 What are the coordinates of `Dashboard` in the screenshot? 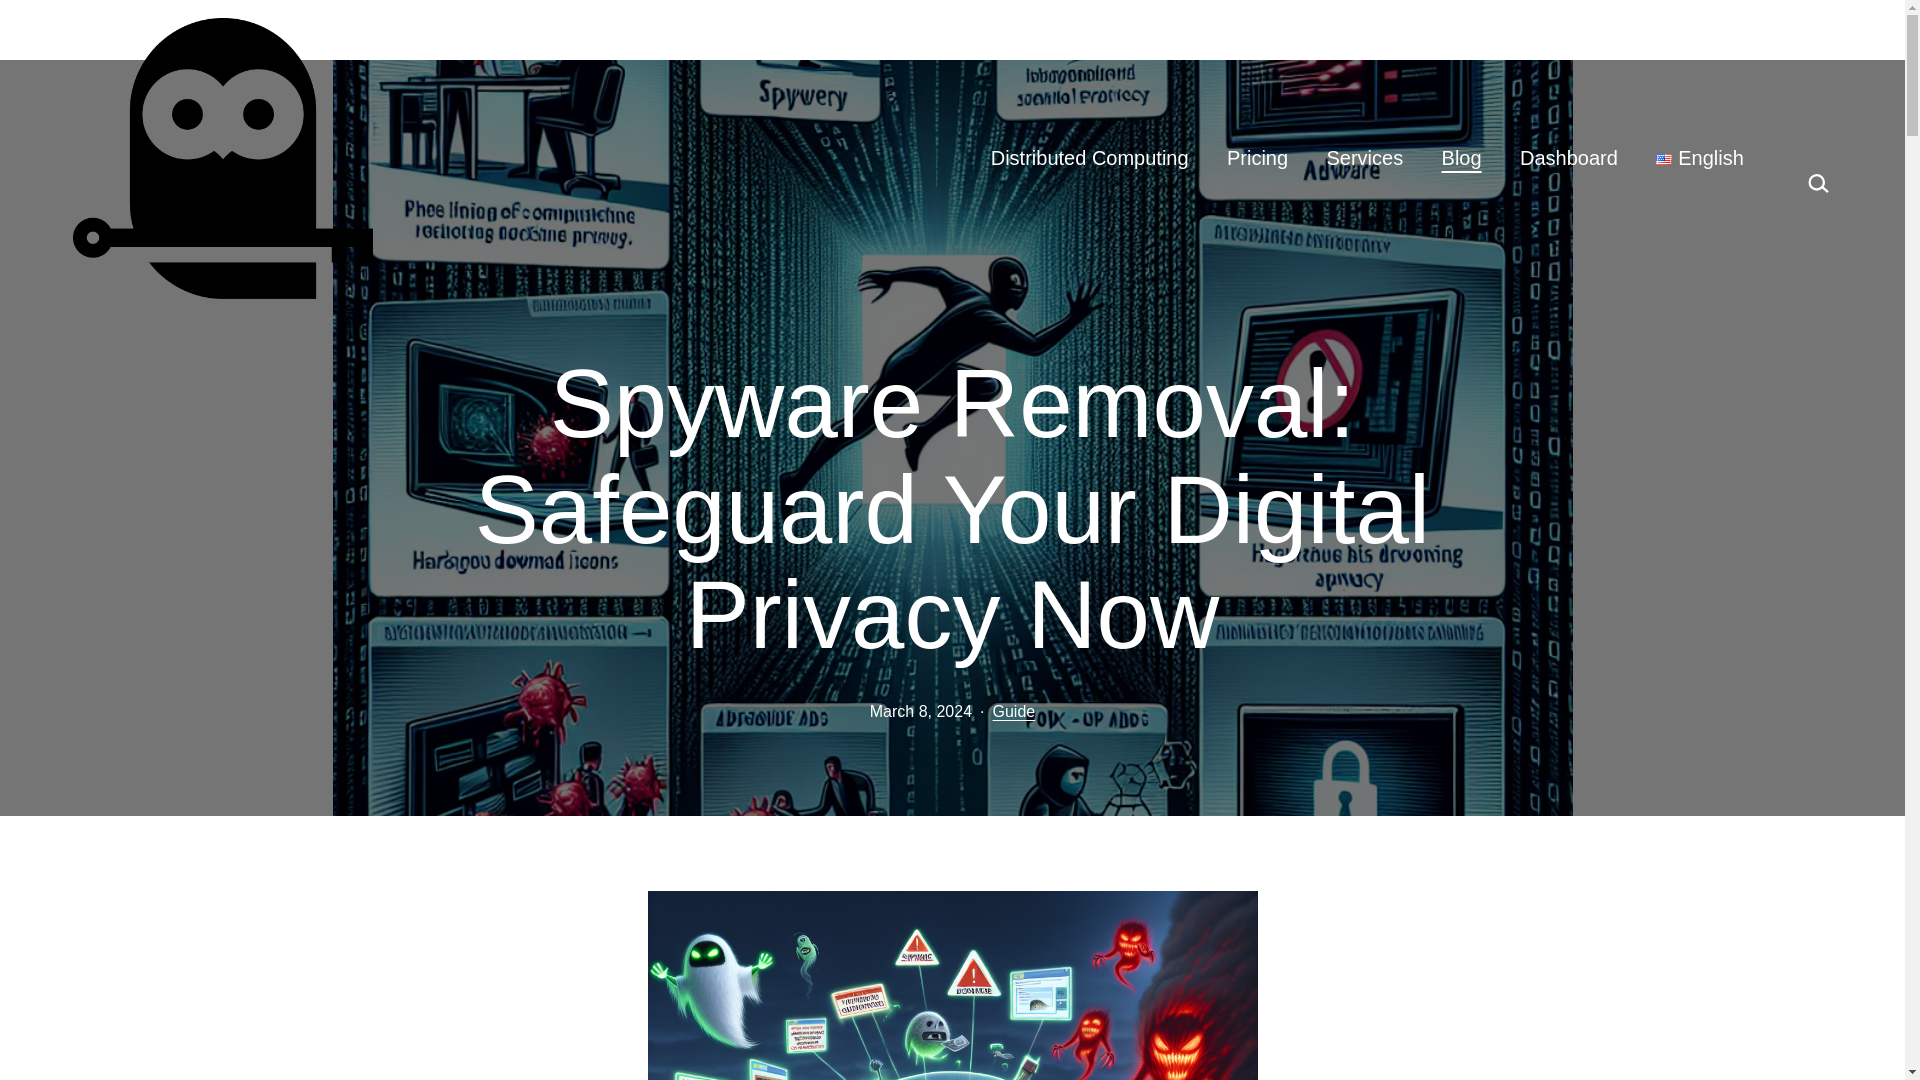 It's located at (1568, 158).